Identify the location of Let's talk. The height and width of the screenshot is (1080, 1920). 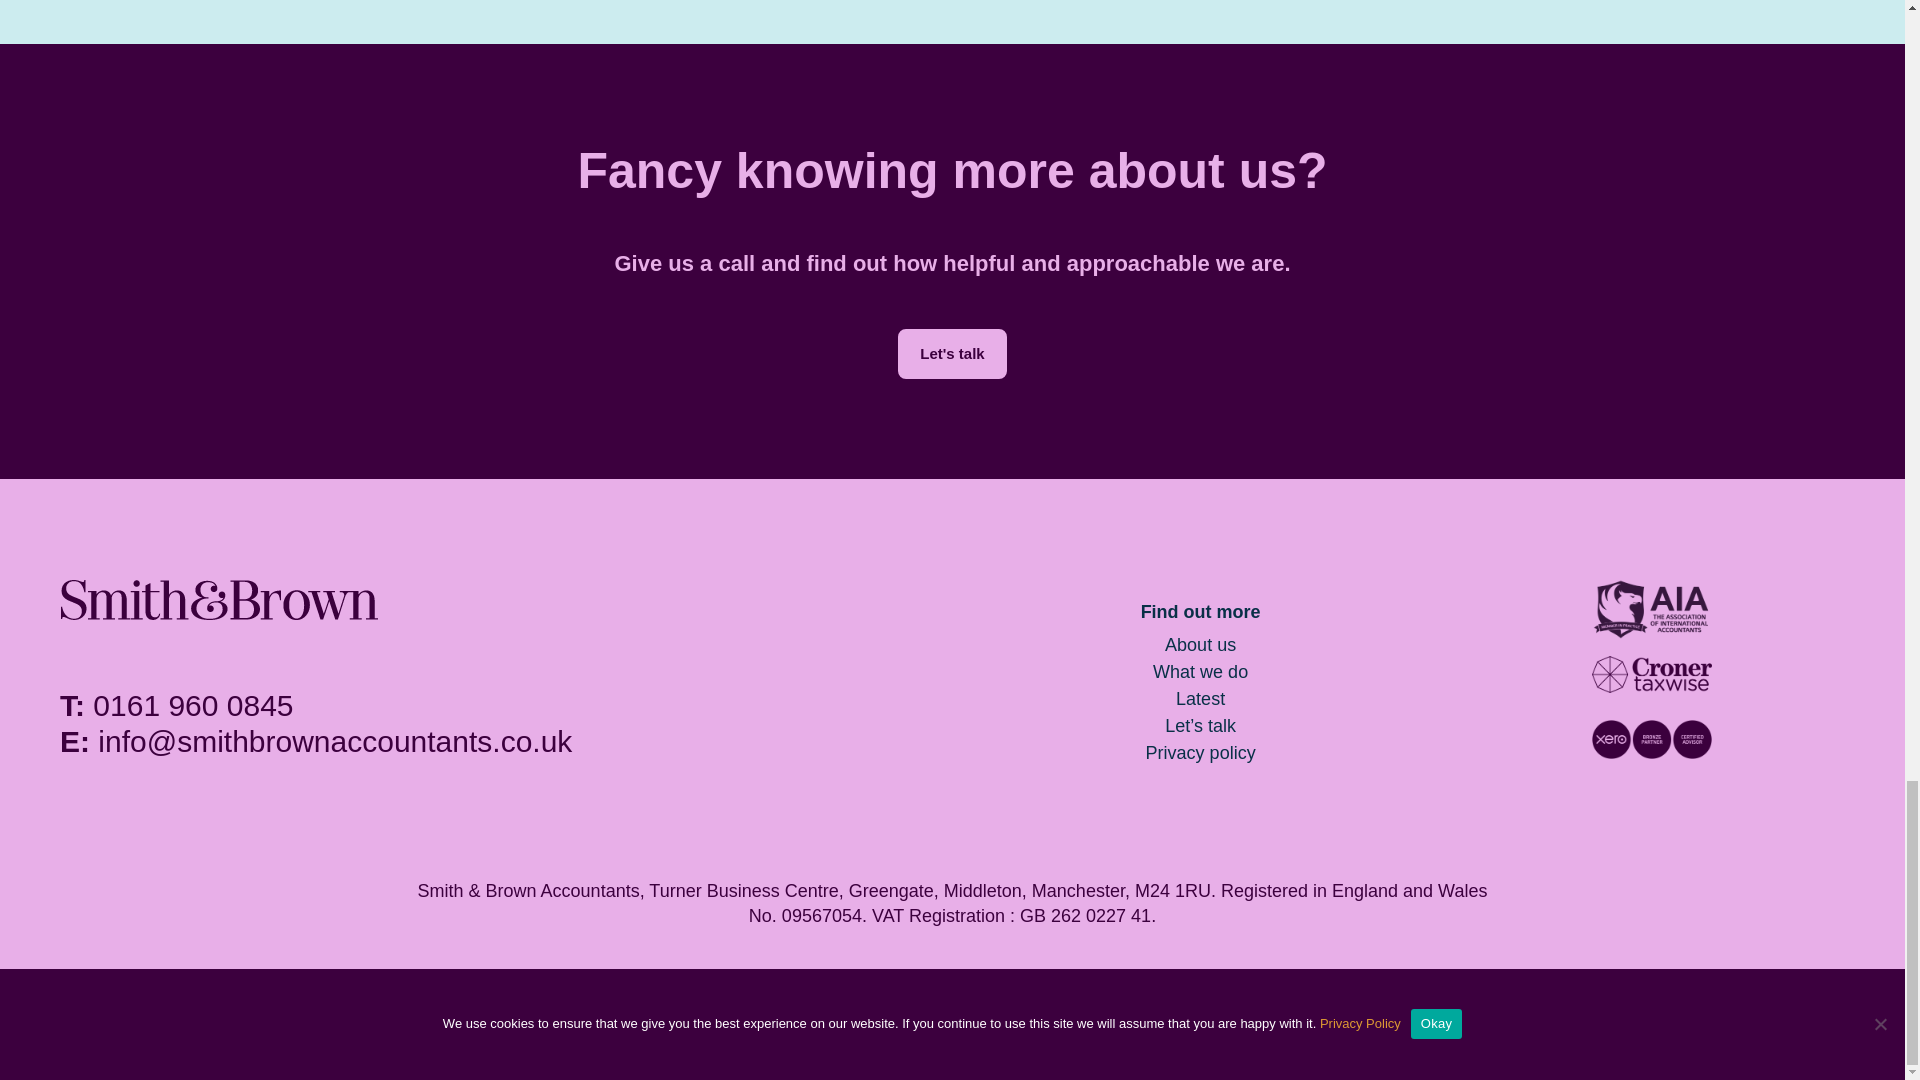
(952, 354).